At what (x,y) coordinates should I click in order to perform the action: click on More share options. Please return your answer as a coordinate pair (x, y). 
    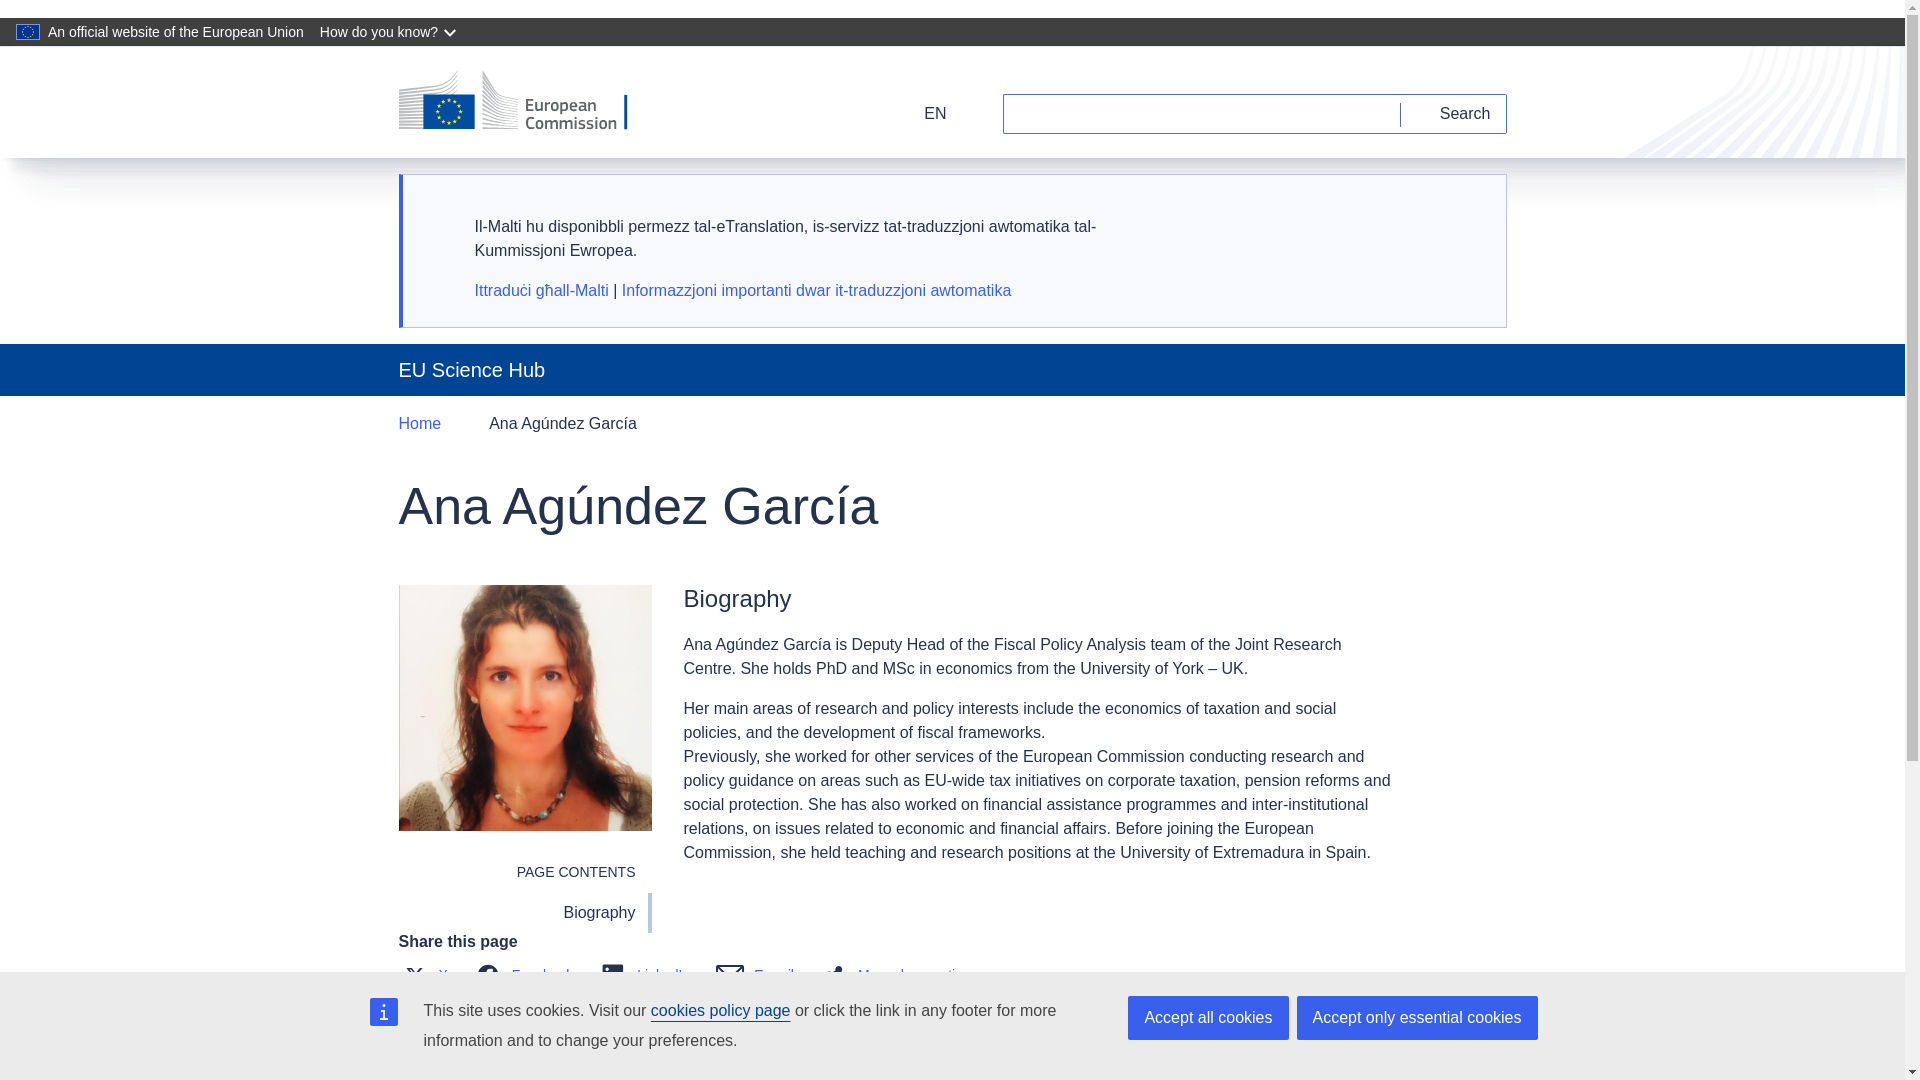
    Looking at the image, I should click on (904, 975).